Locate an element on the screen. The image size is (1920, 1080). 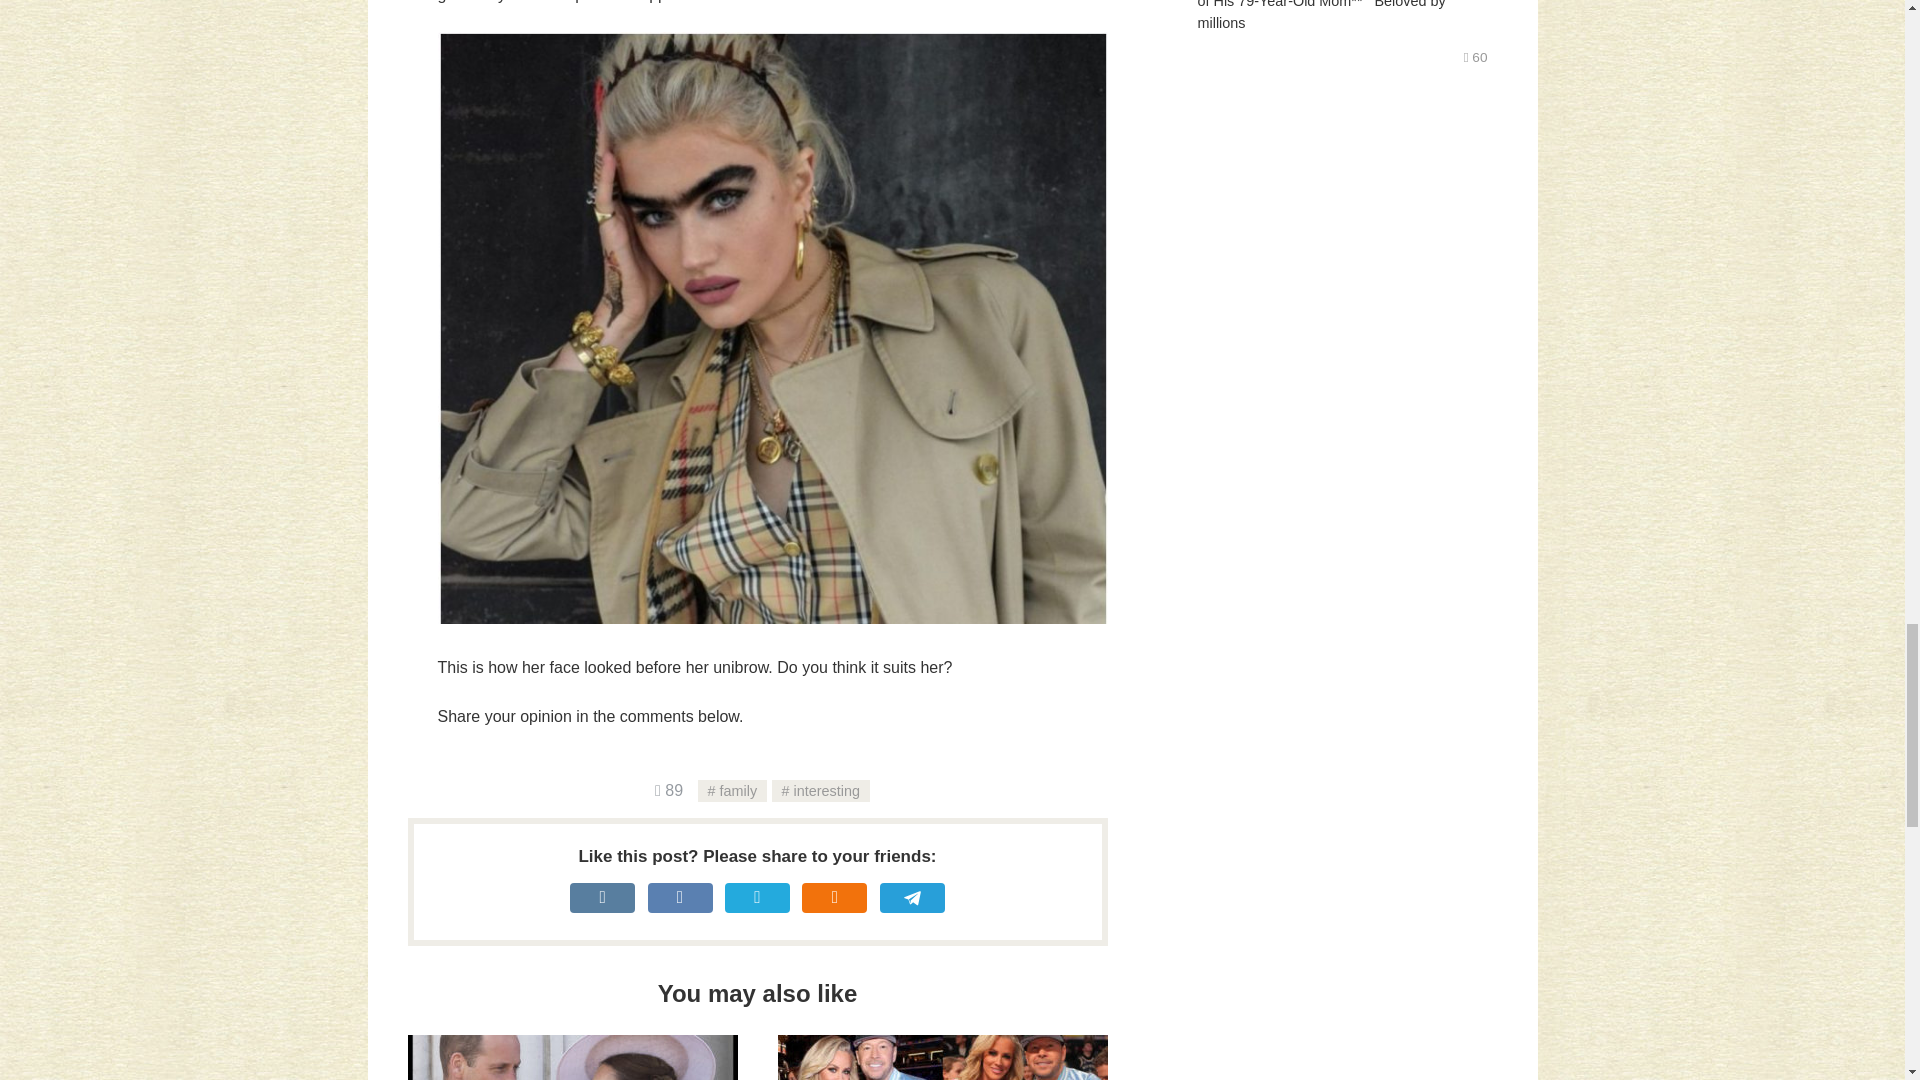
family is located at coordinates (572, 1057).